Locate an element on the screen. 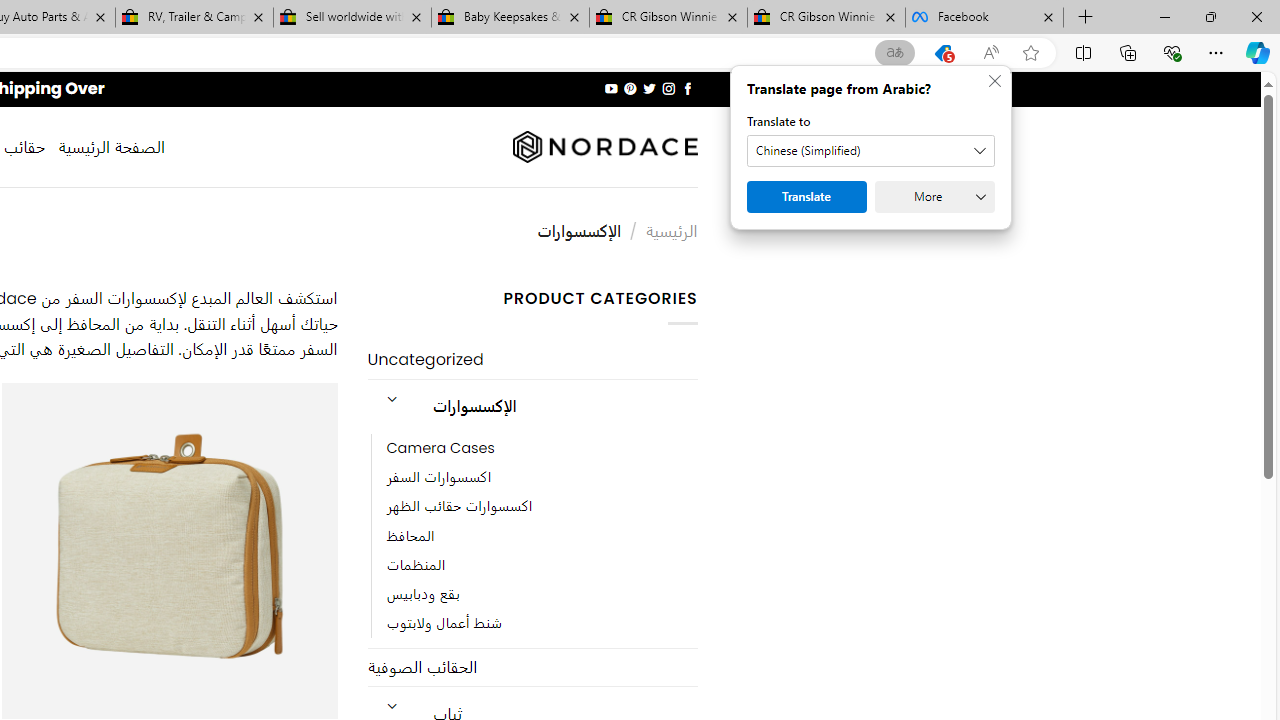 The width and height of the screenshot is (1280, 720). Show translate options is located at coordinates (895, 53).